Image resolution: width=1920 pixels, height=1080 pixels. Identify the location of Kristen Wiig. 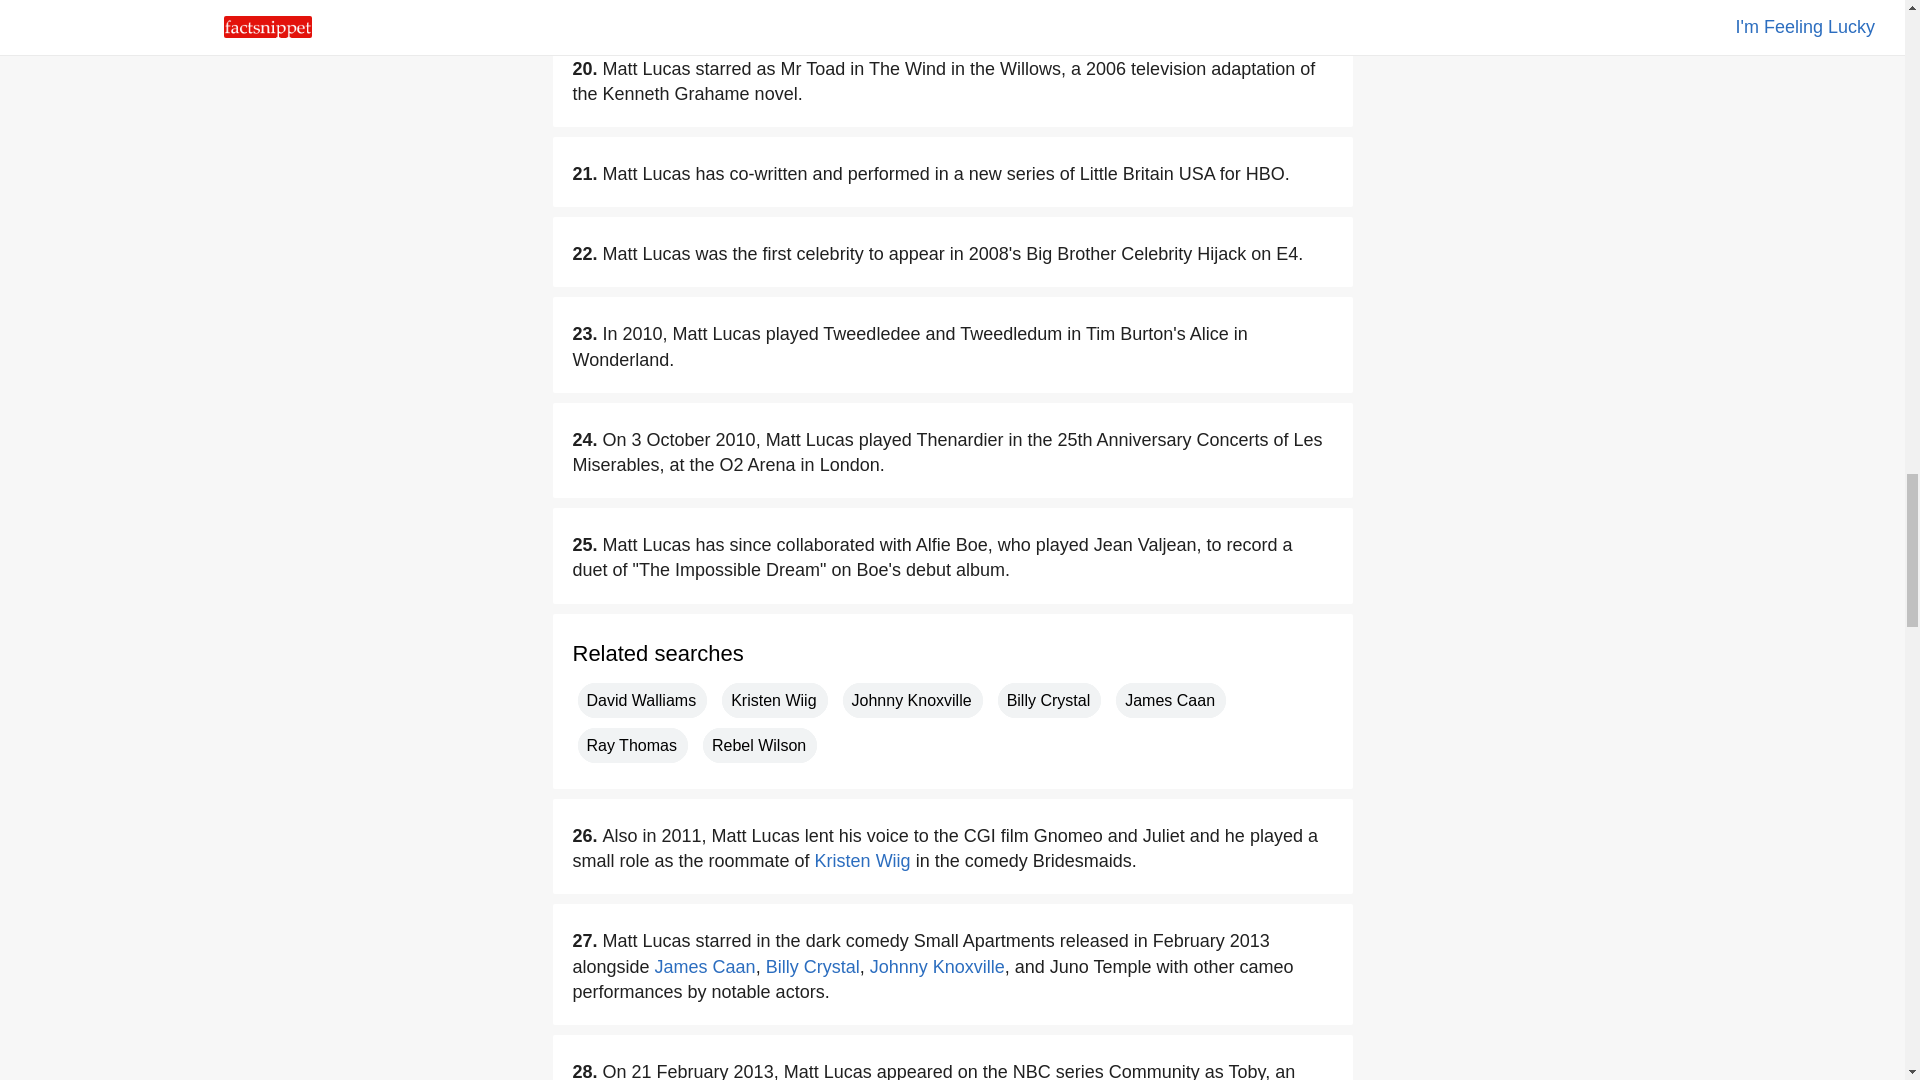
(862, 860).